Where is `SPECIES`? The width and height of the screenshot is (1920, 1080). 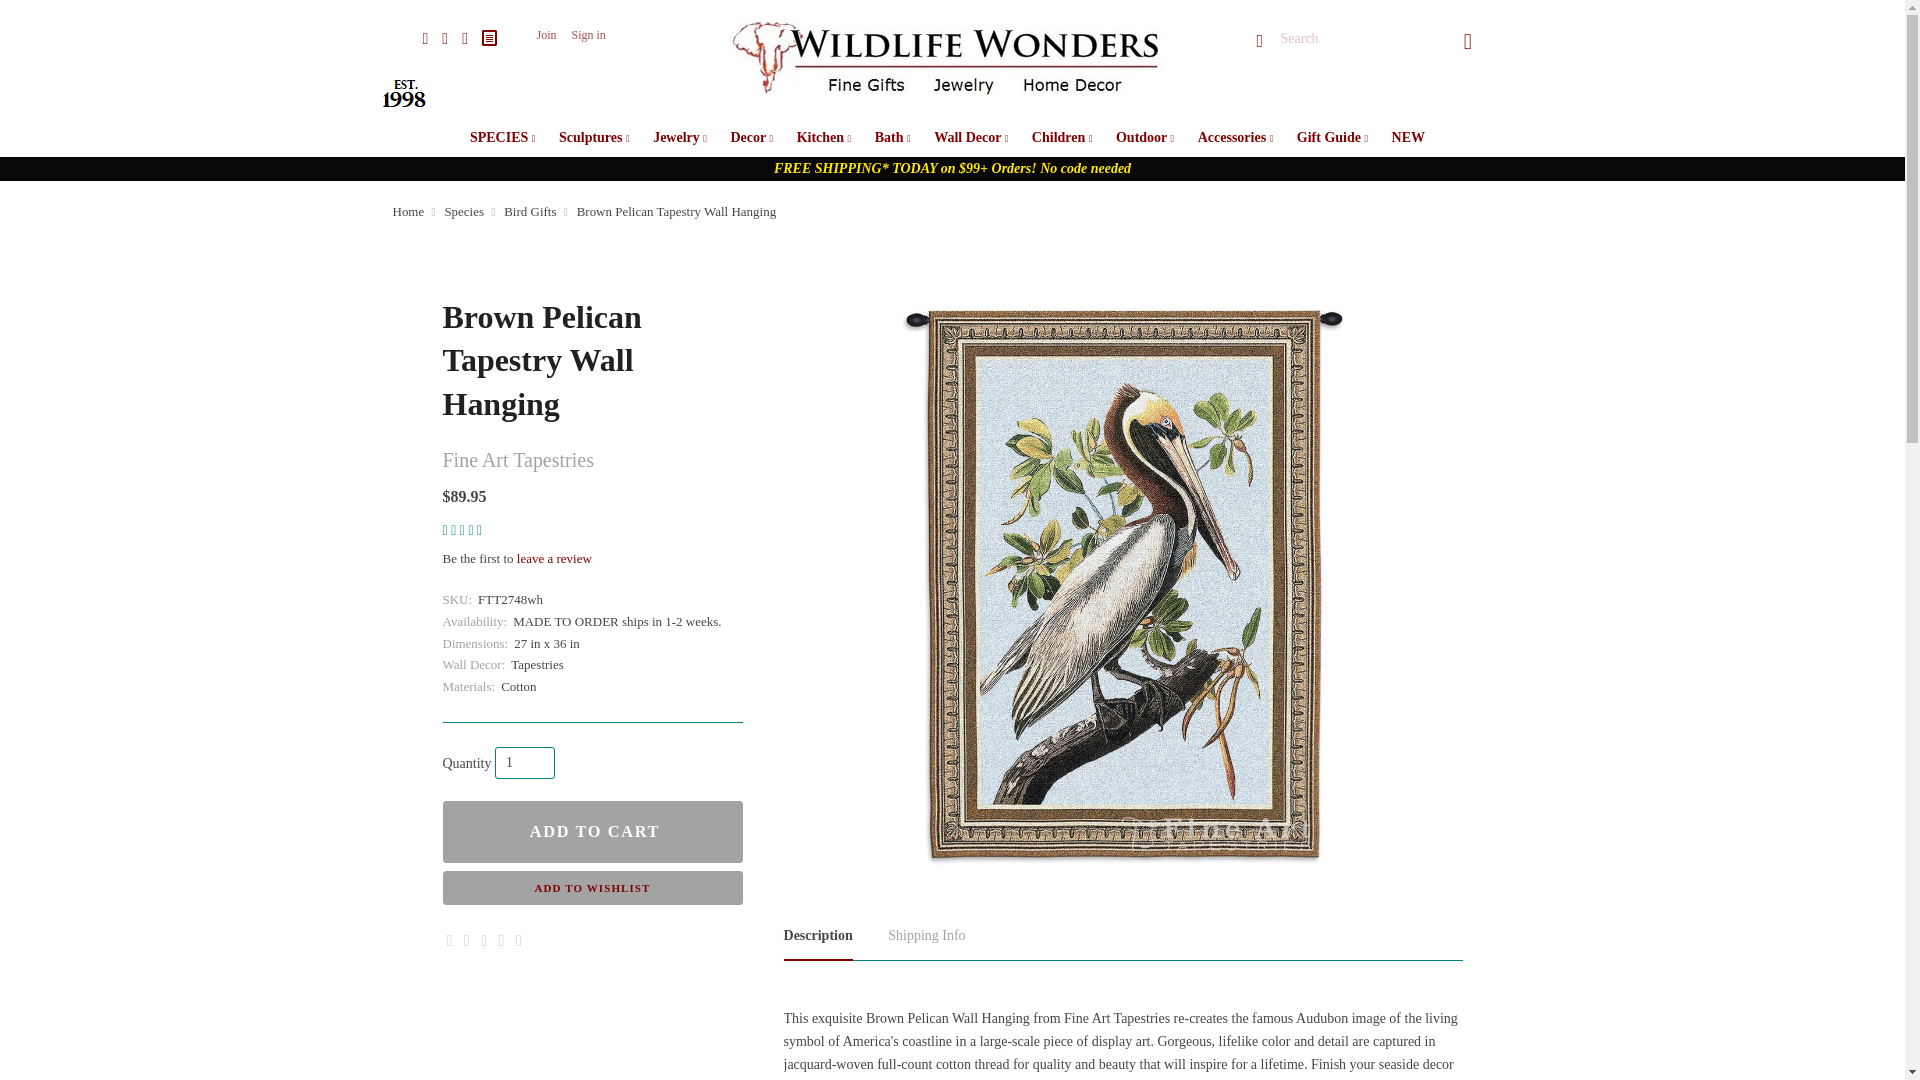
SPECIES is located at coordinates (502, 136).